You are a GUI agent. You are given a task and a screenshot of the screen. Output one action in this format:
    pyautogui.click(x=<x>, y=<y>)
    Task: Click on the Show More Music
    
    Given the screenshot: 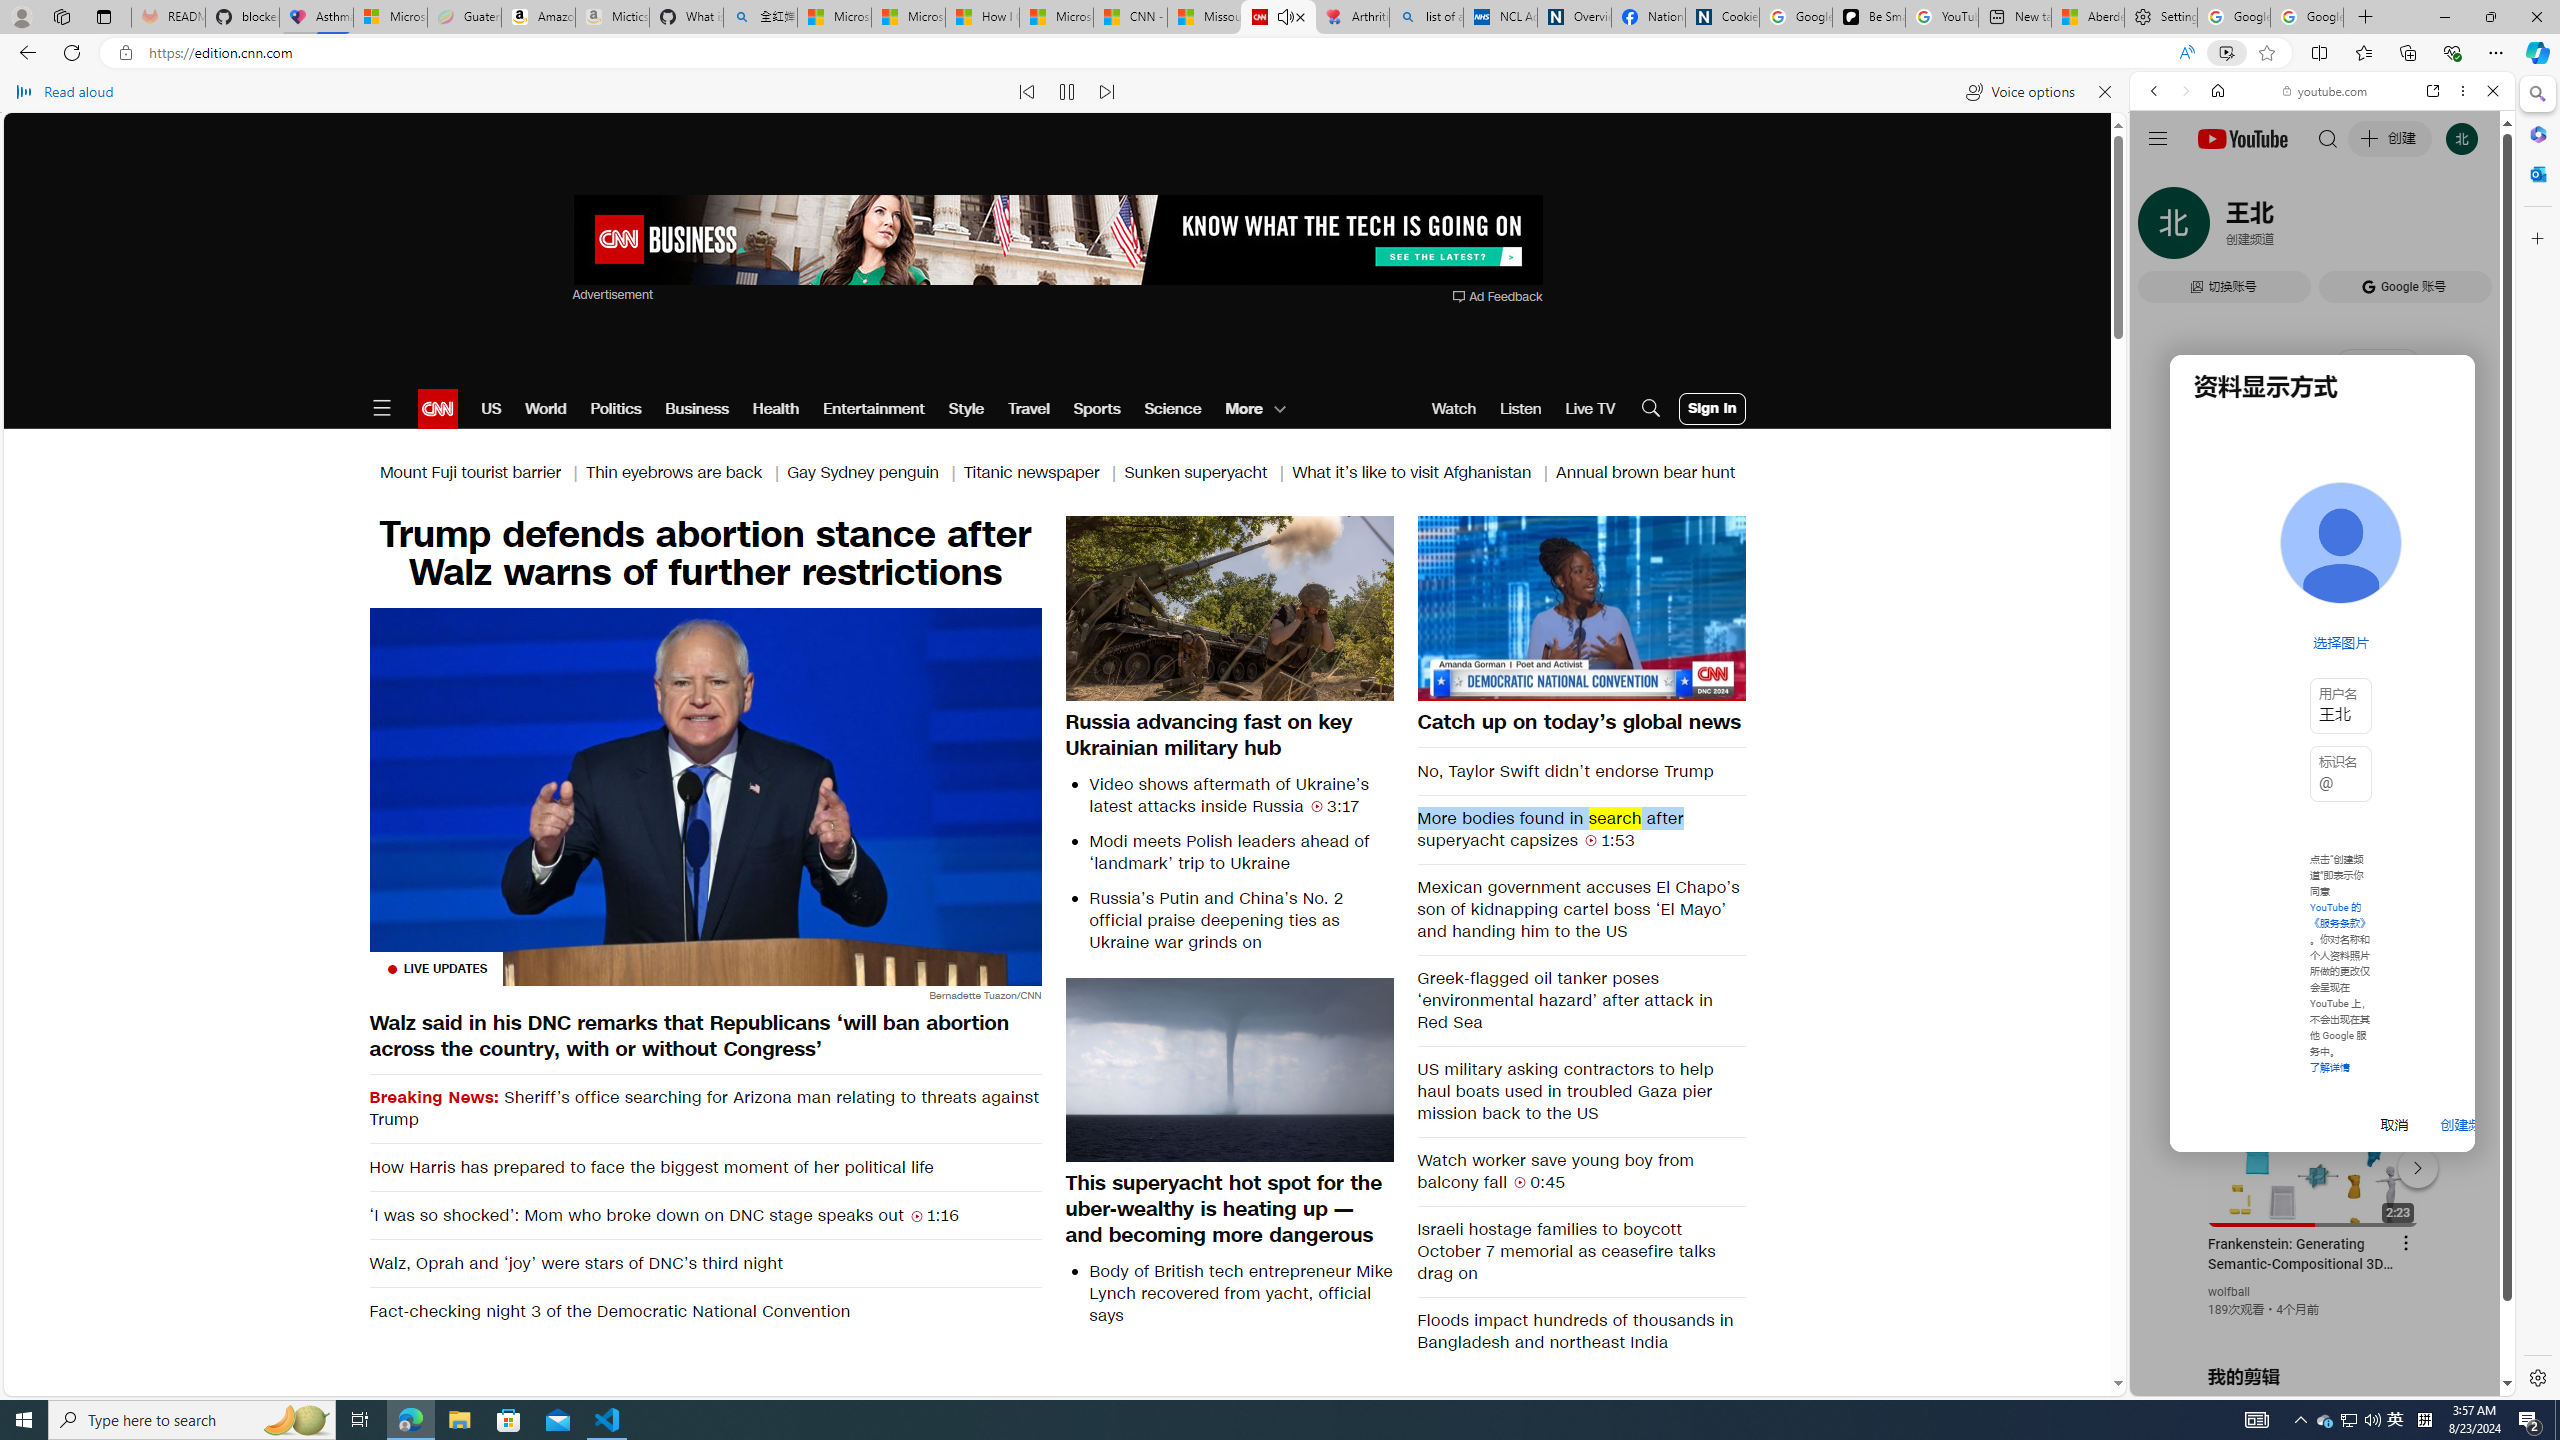 What is the action you would take?
    pyautogui.click(x=2444, y=546)
    